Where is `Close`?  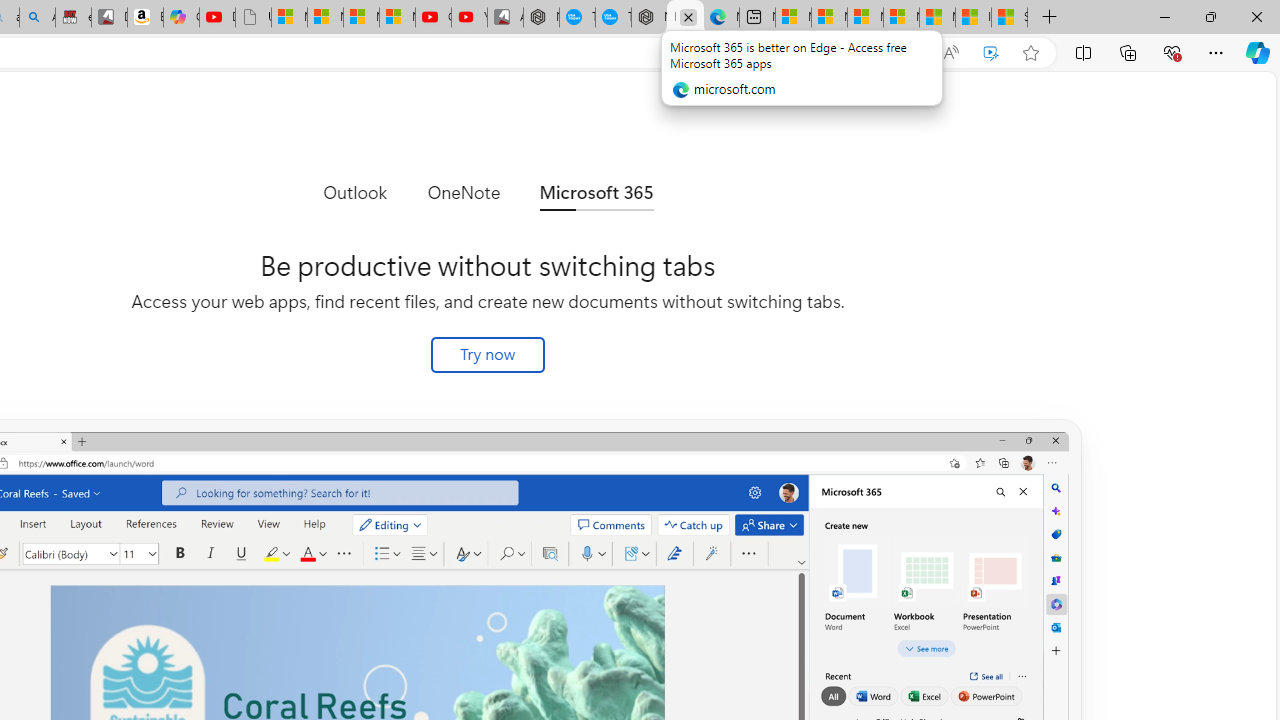 Close is located at coordinates (1256, 16).